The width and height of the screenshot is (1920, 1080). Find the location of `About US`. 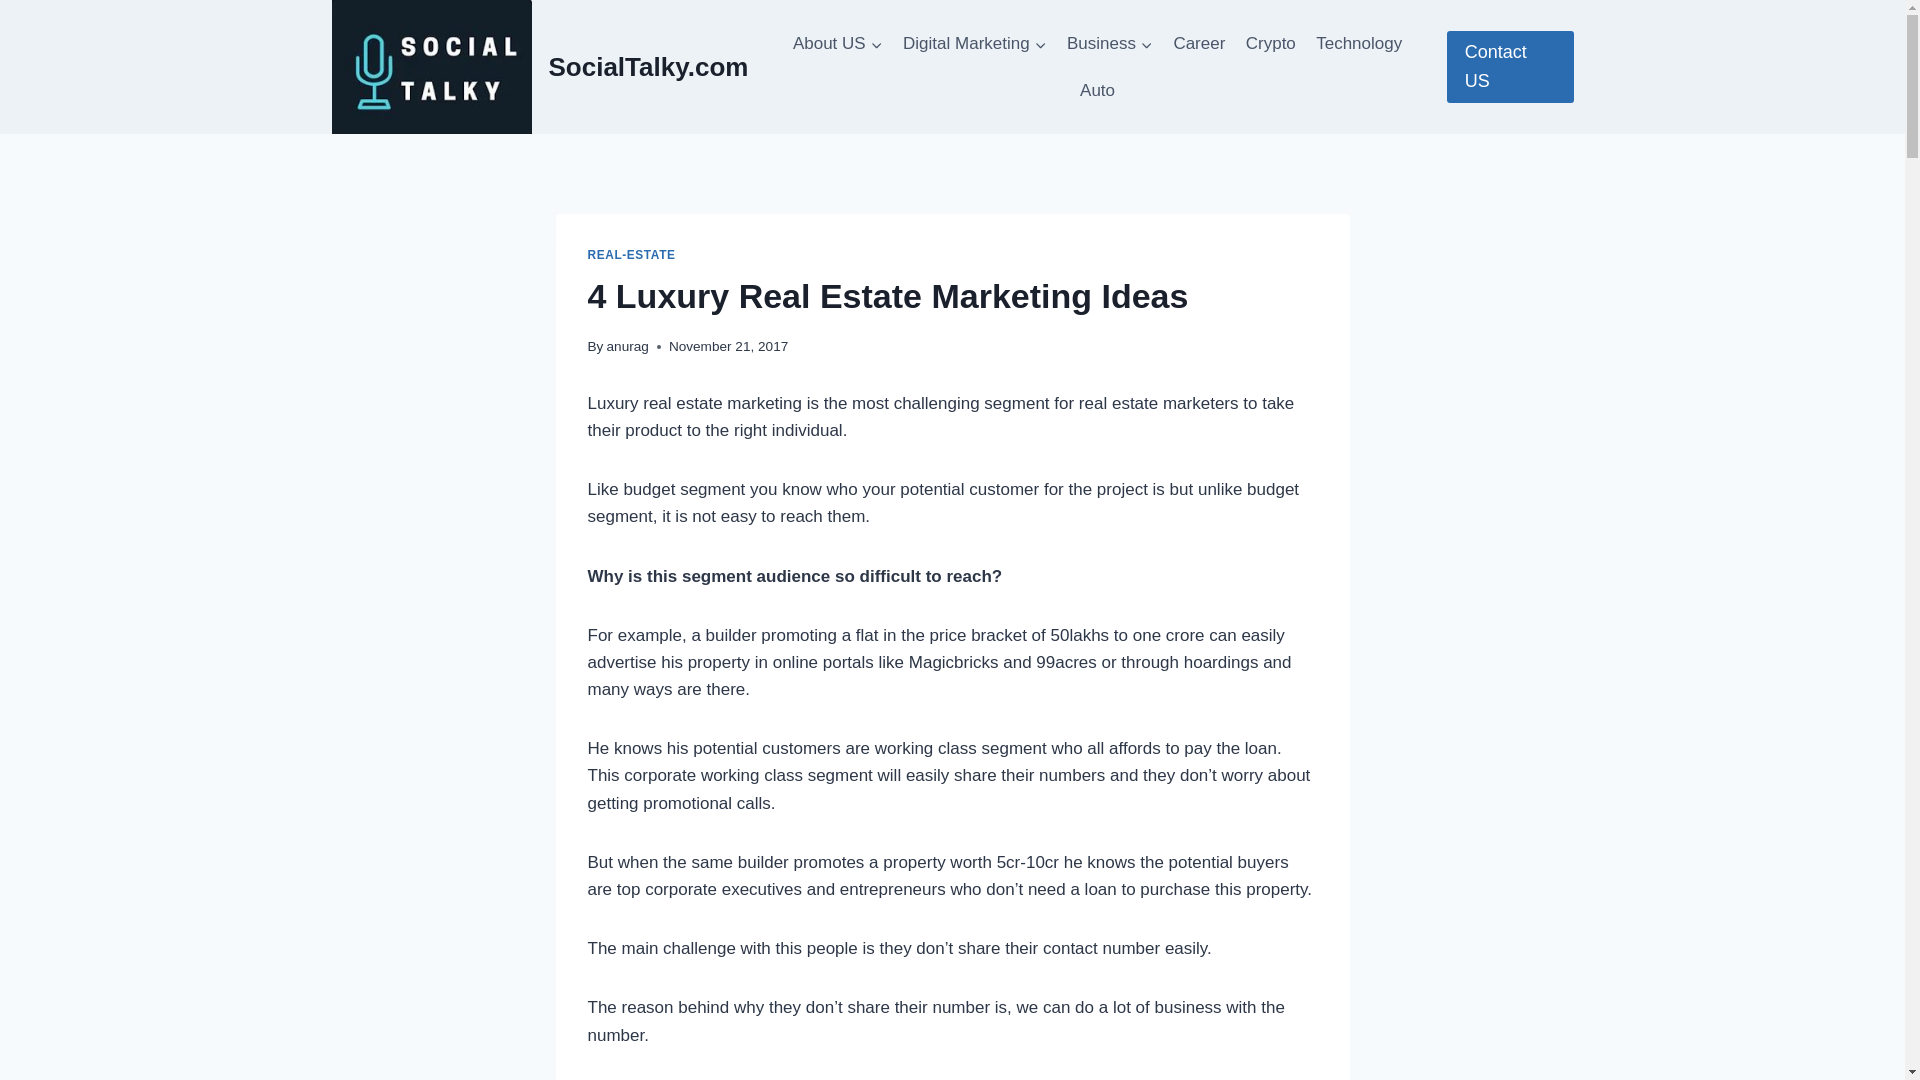

About US is located at coordinates (838, 44).